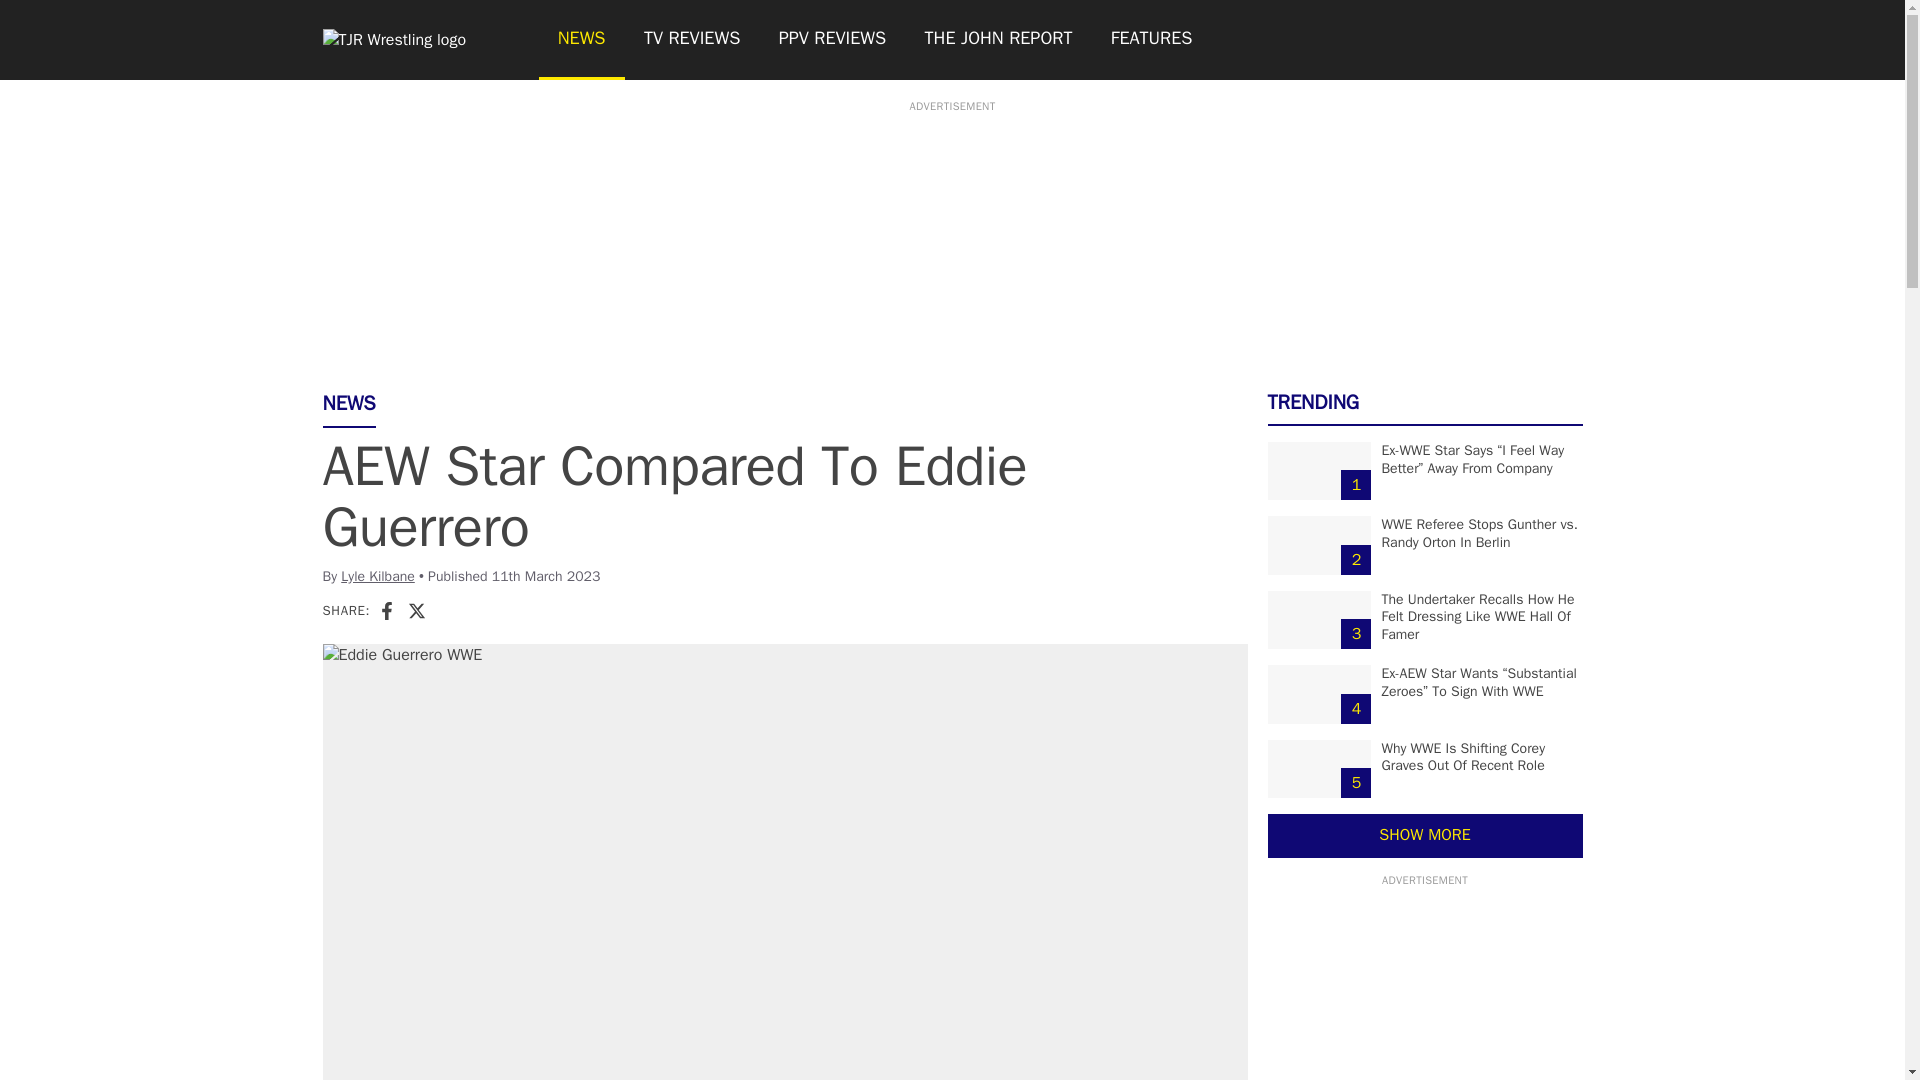 The height and width of the screenshot is (1080, 1920). I want to click on PPV REVIEWS, so click(833, 40).